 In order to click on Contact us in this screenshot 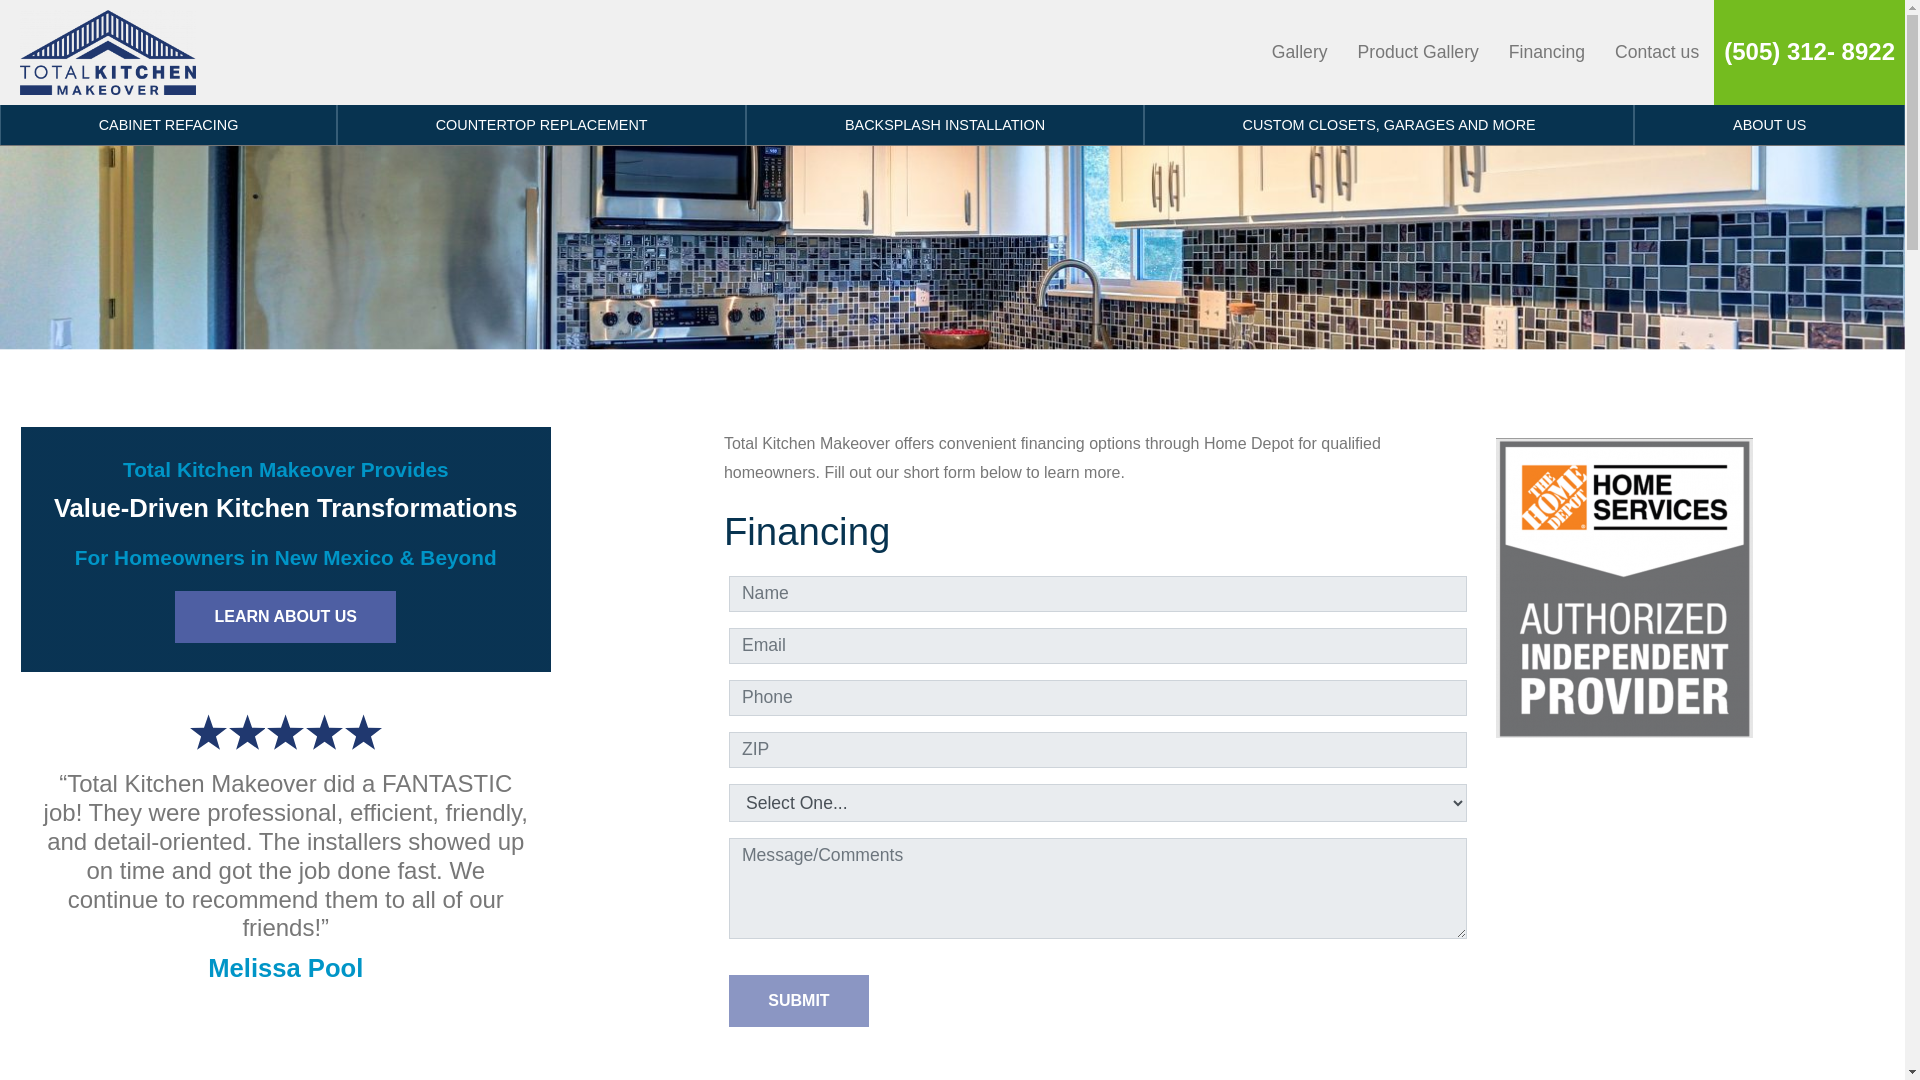, I will do `click(1656, 52)`.